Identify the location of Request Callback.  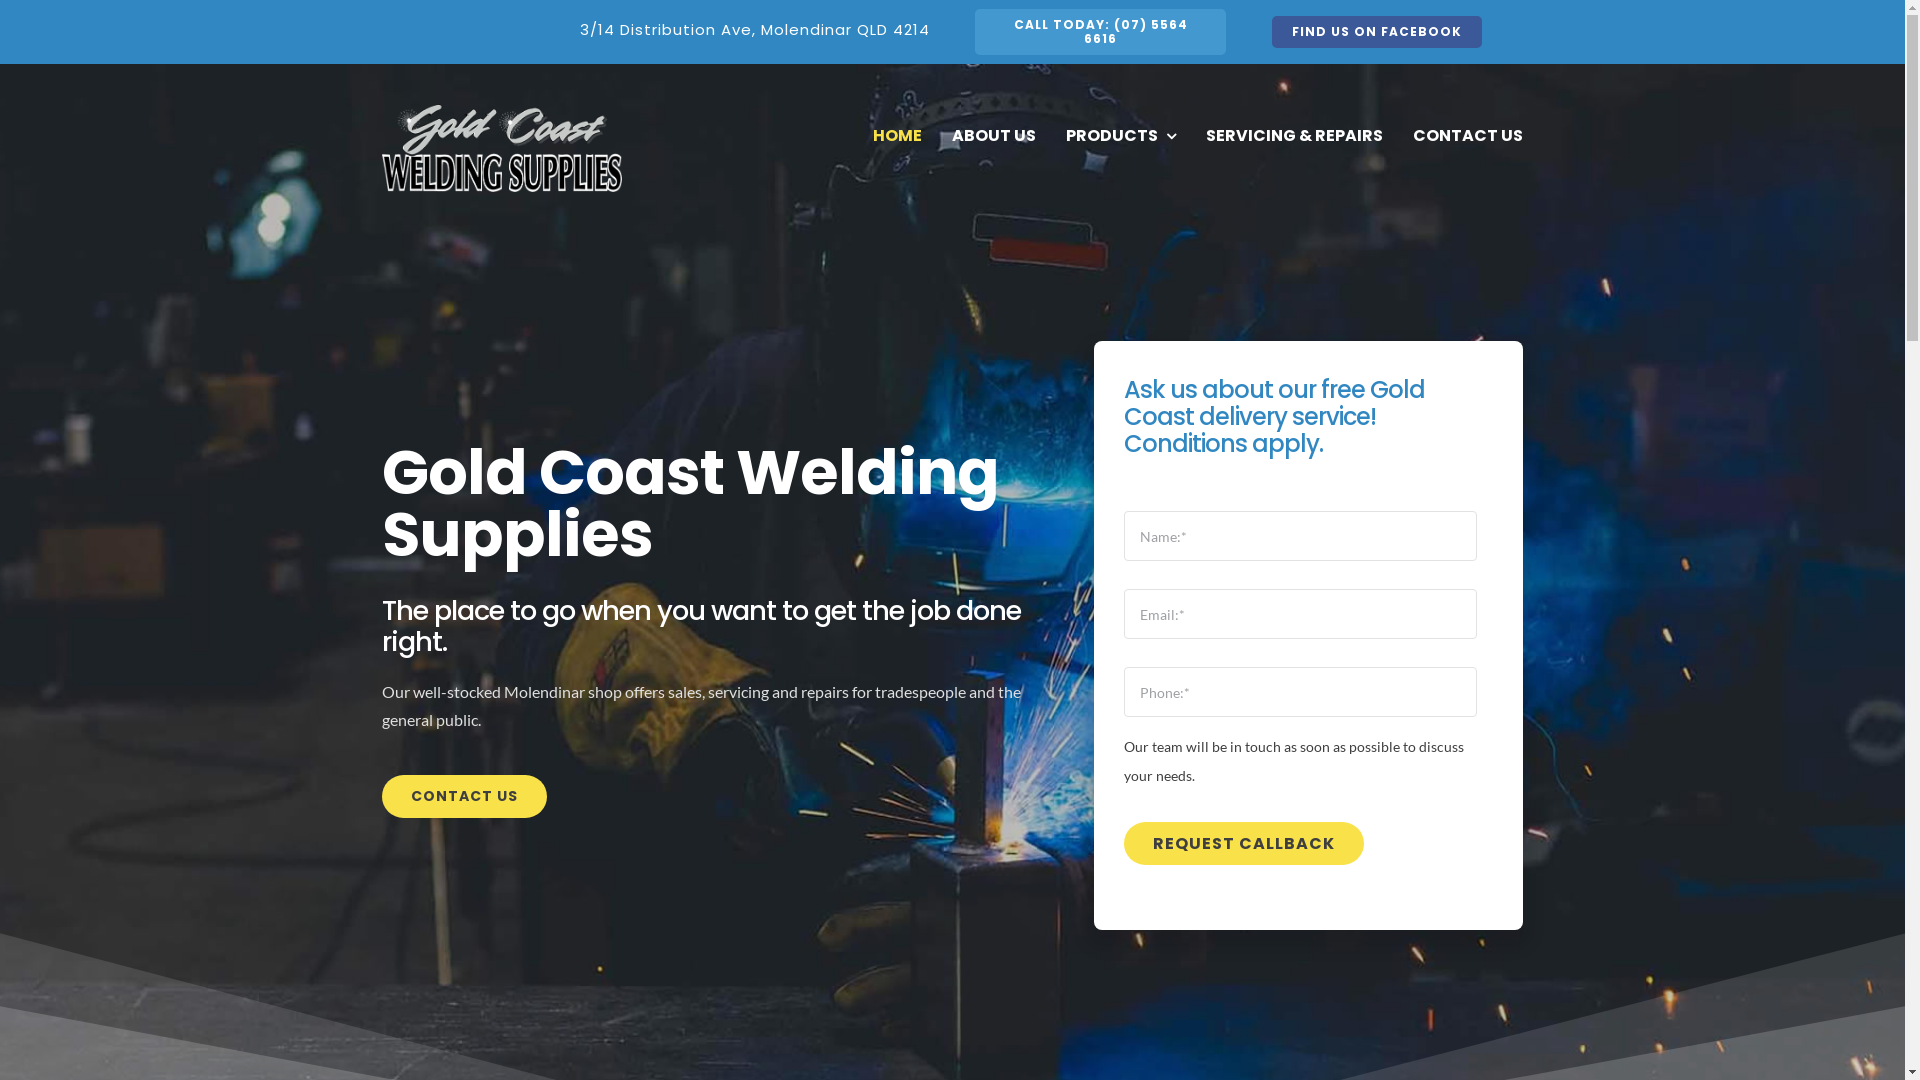
(1244, 844).